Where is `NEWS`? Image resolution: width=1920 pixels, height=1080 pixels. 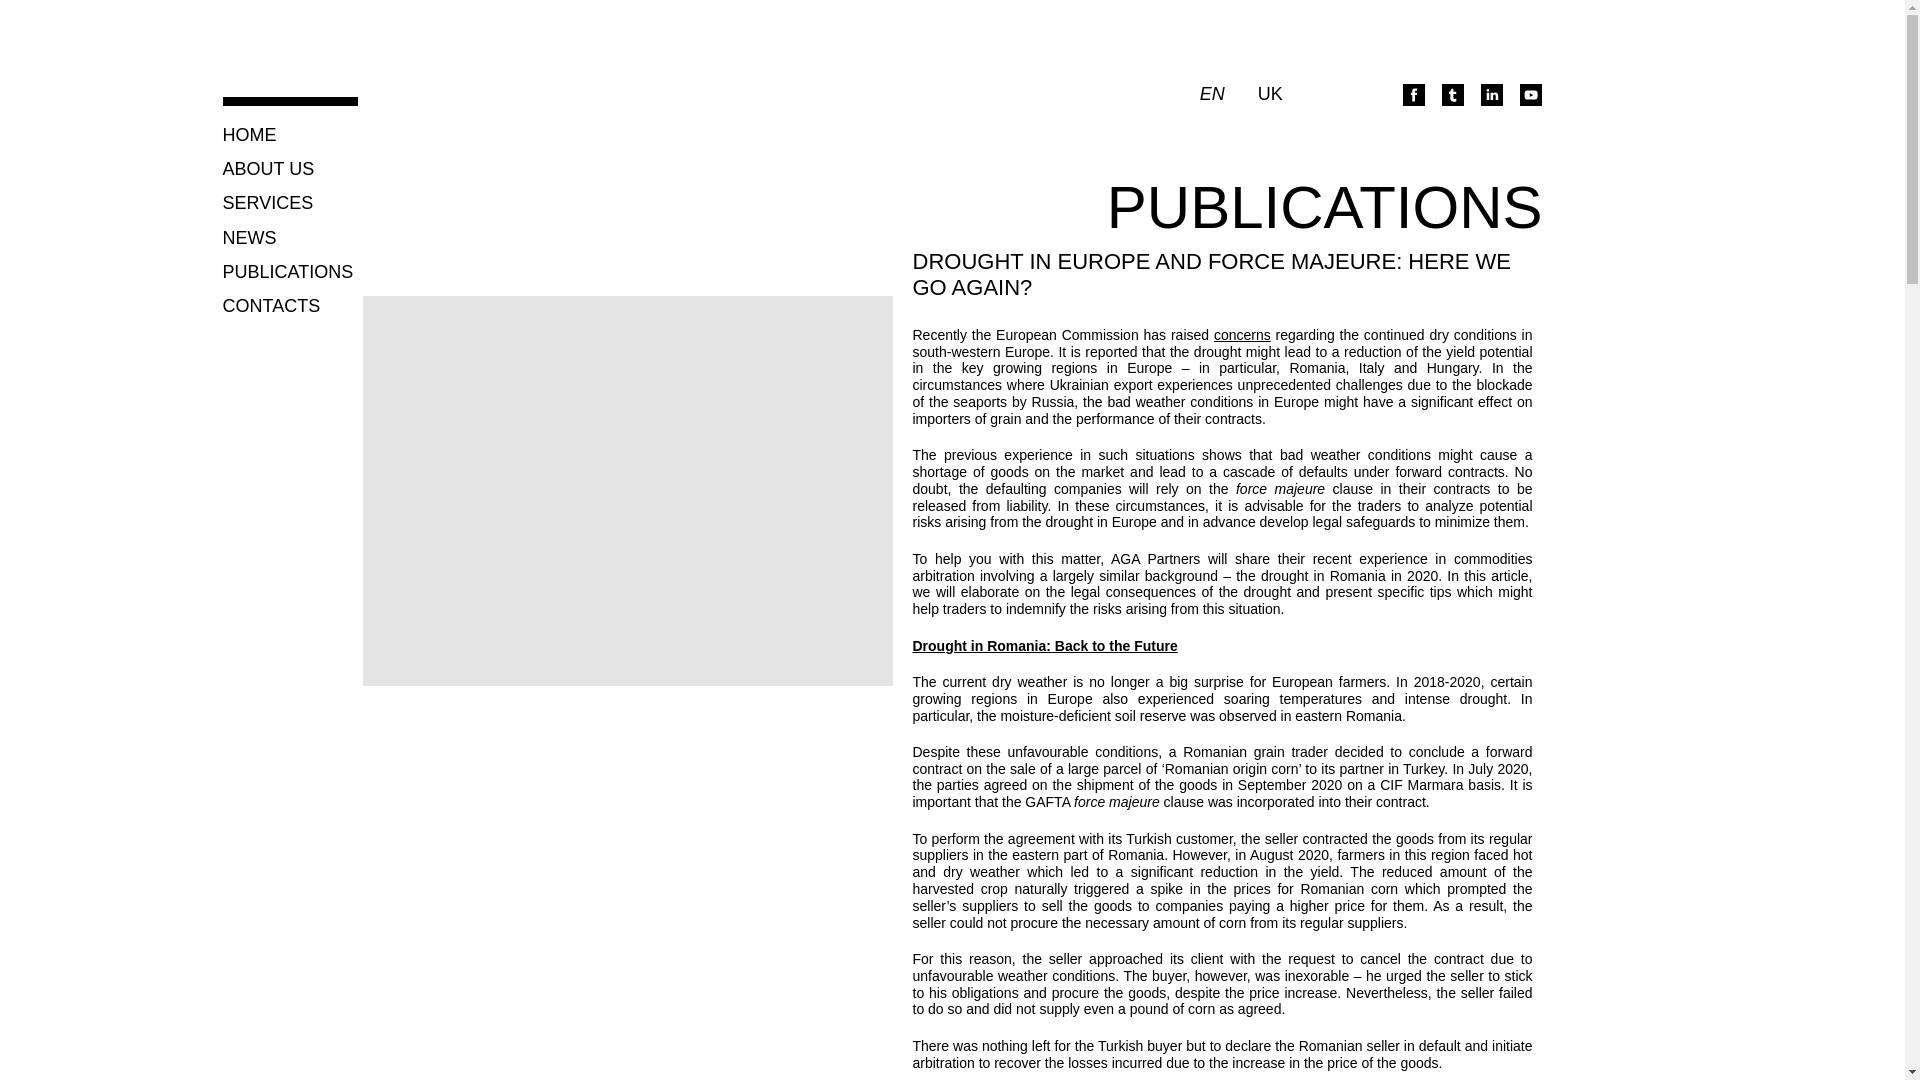 NEWS is located at coordinates (249, 238).